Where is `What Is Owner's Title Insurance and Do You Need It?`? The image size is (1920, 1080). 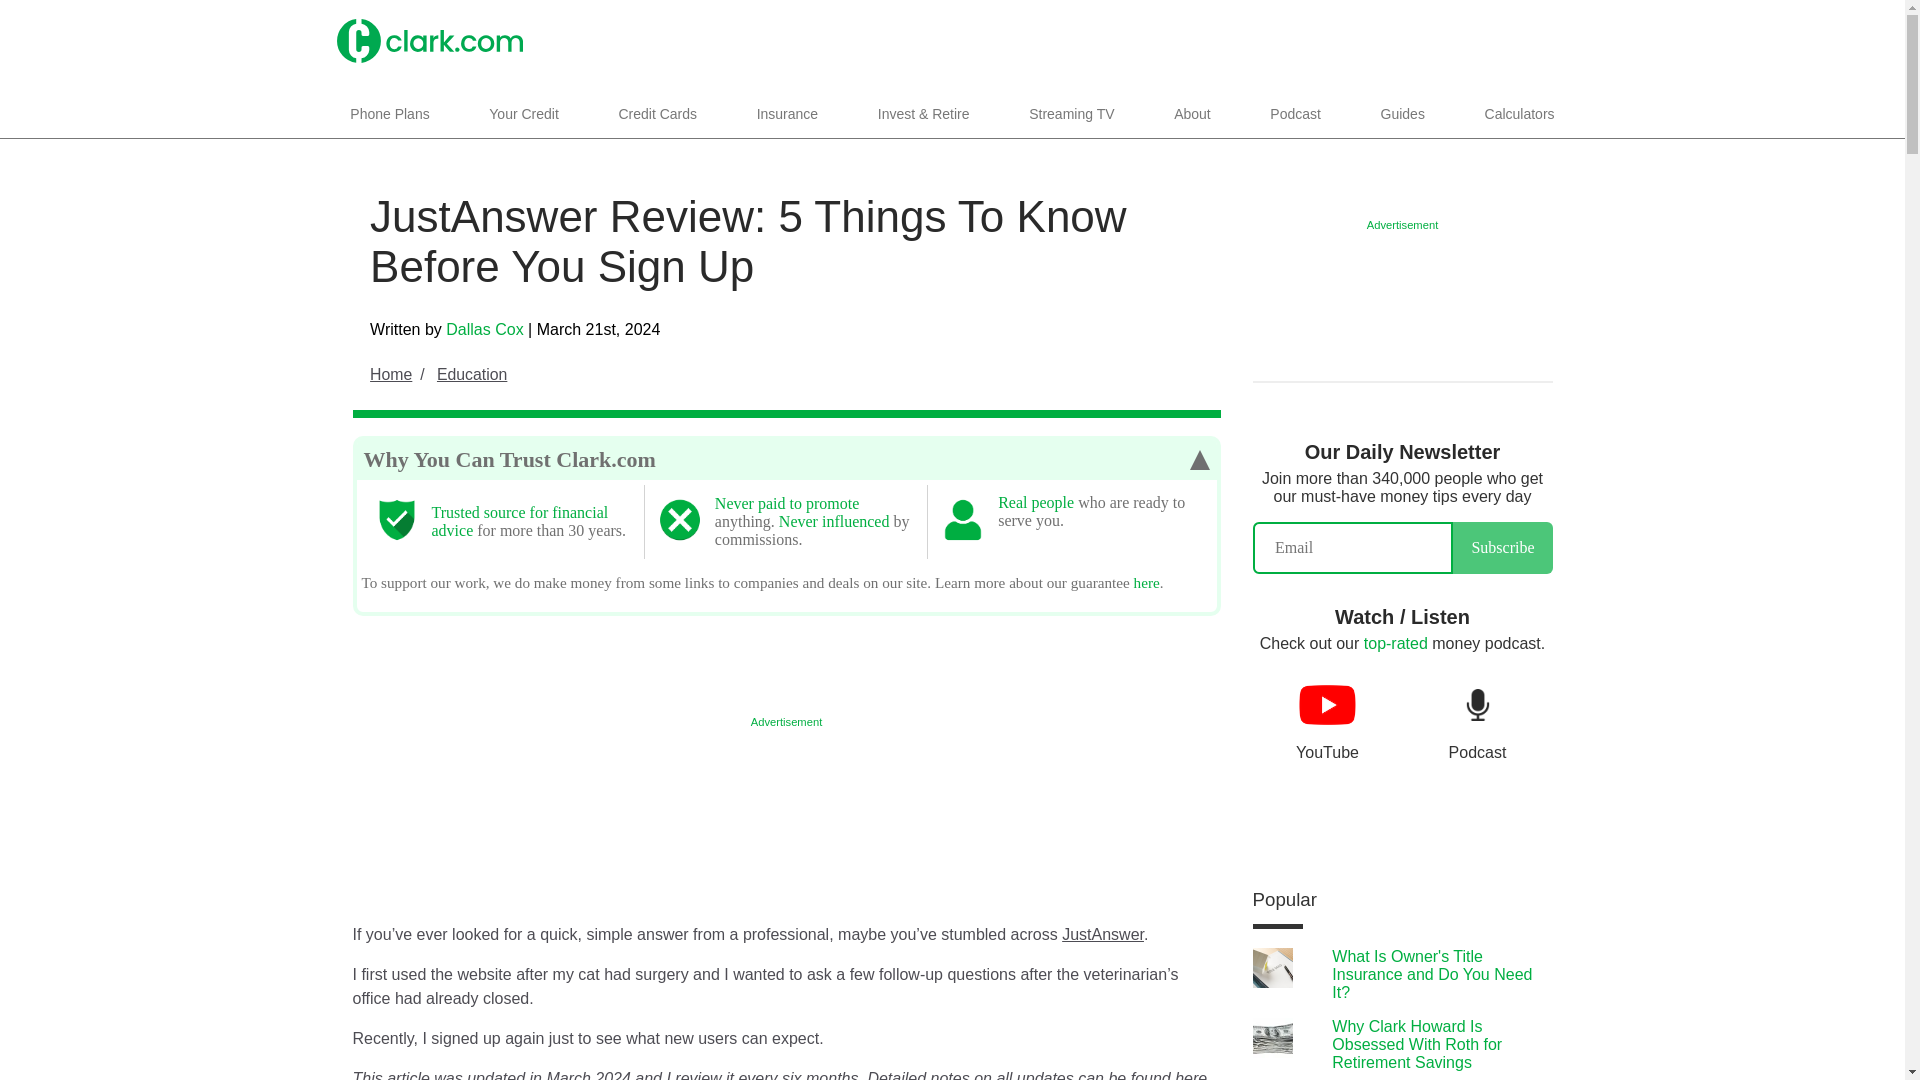
What Is Owner's Title Insurance and Do You Need It? is located at coordinates (1432, 974).